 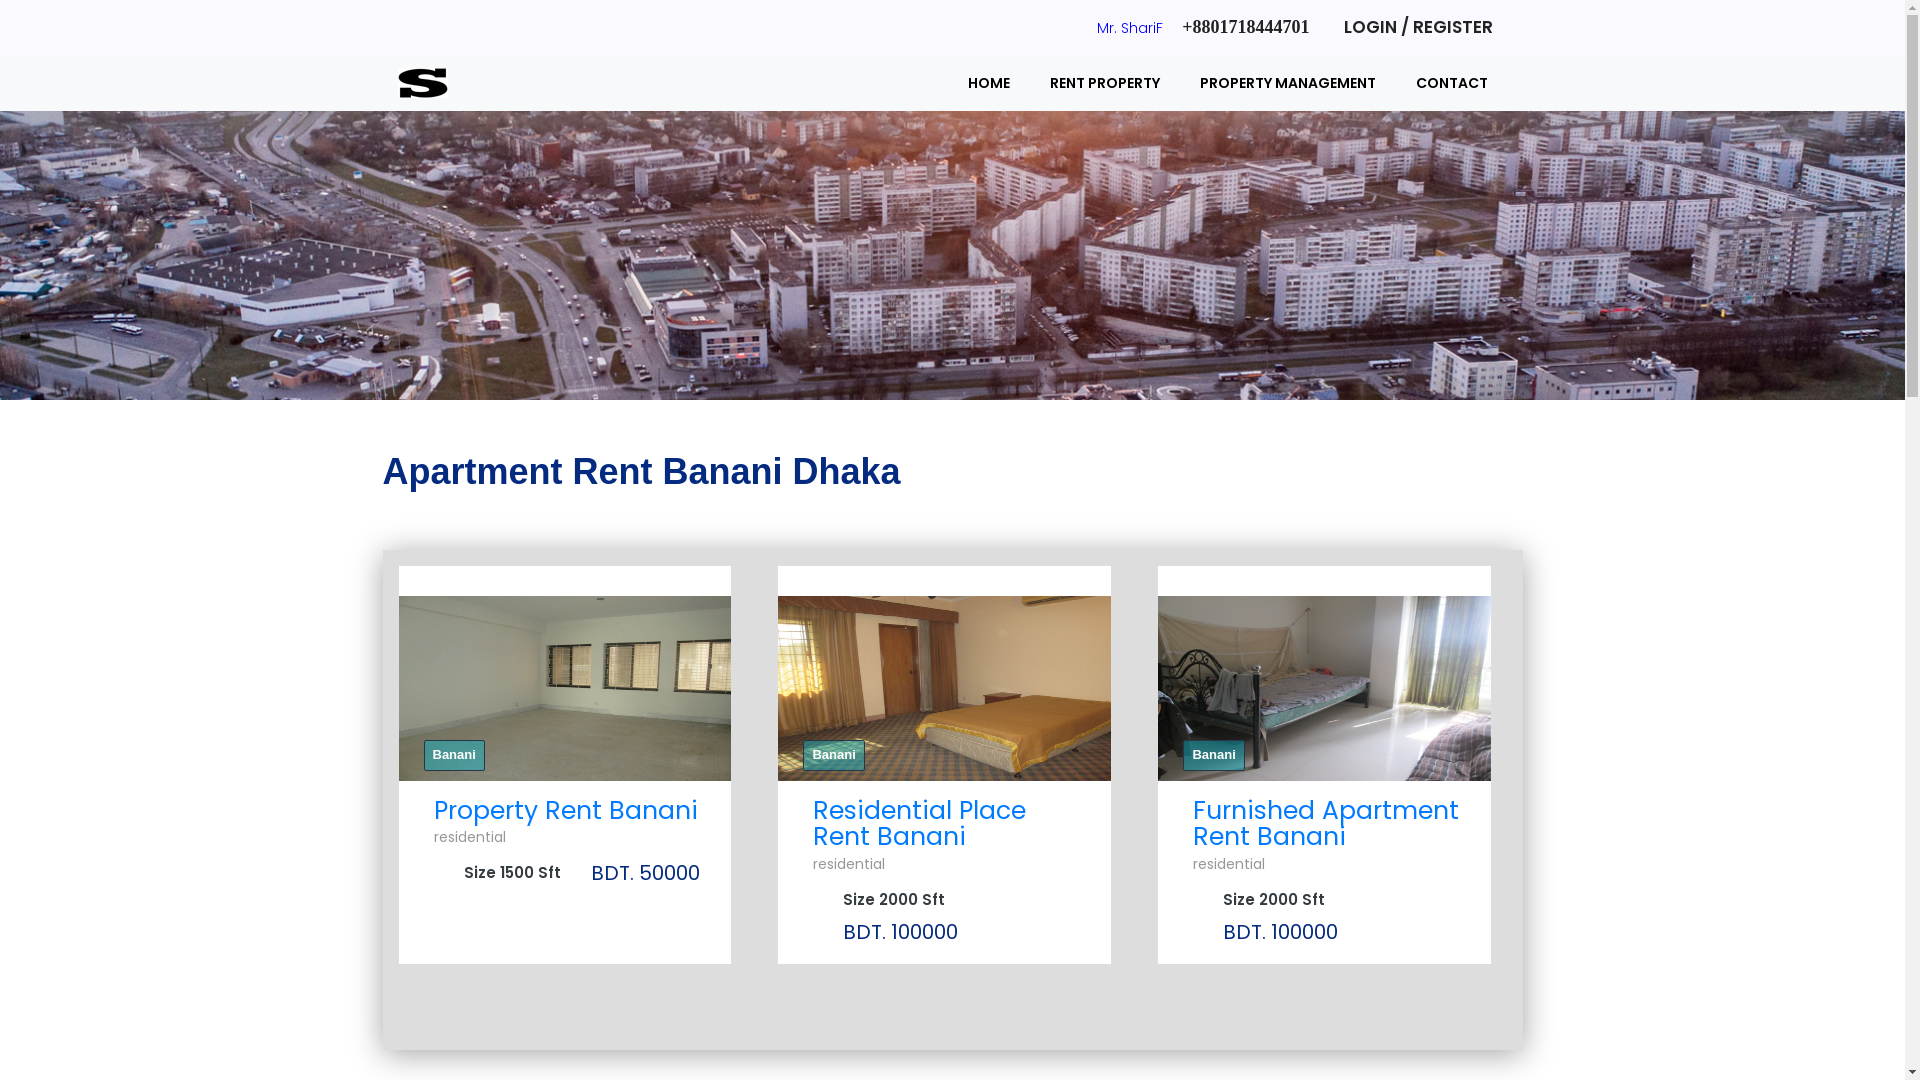 I want to click on Property Rent Banani, so click(x=566, y=810).